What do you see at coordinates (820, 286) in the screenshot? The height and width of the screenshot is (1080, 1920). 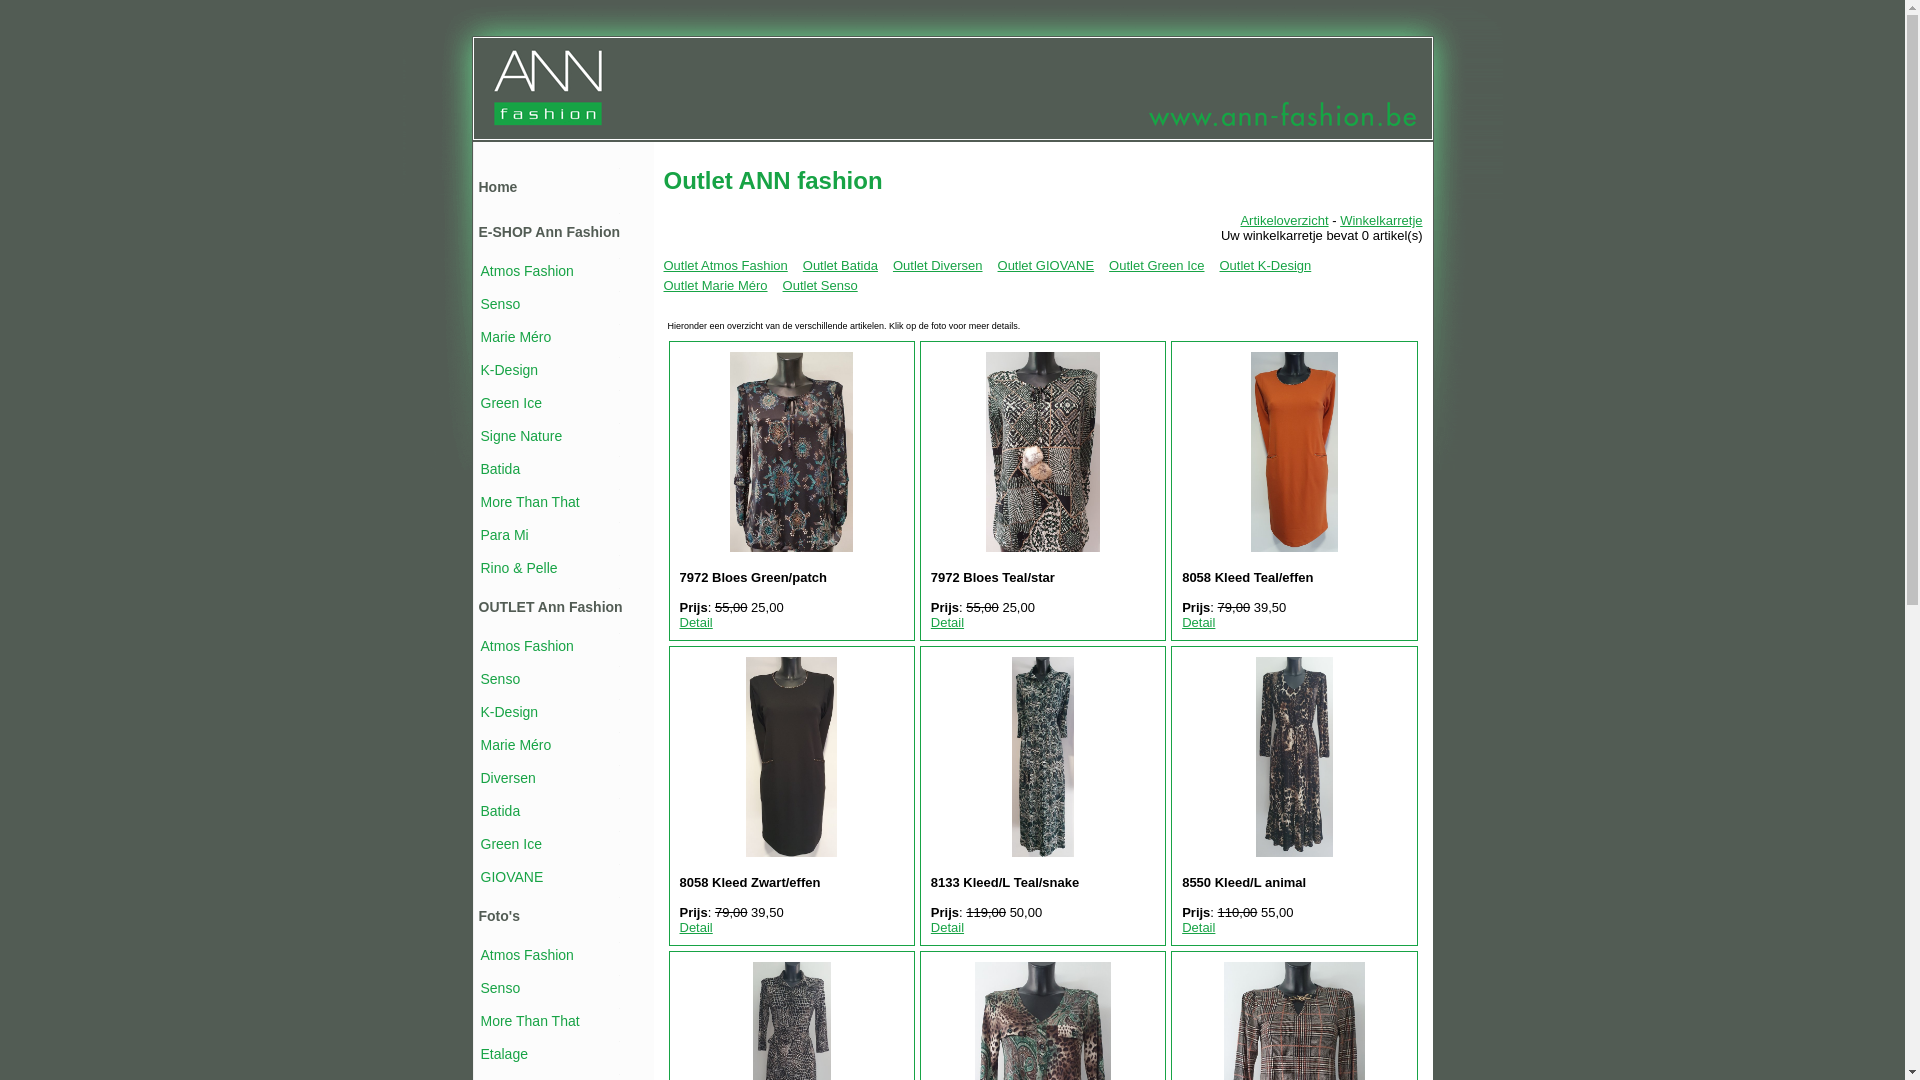 I see `Outlet Senso` at bounding box center [820, 286].